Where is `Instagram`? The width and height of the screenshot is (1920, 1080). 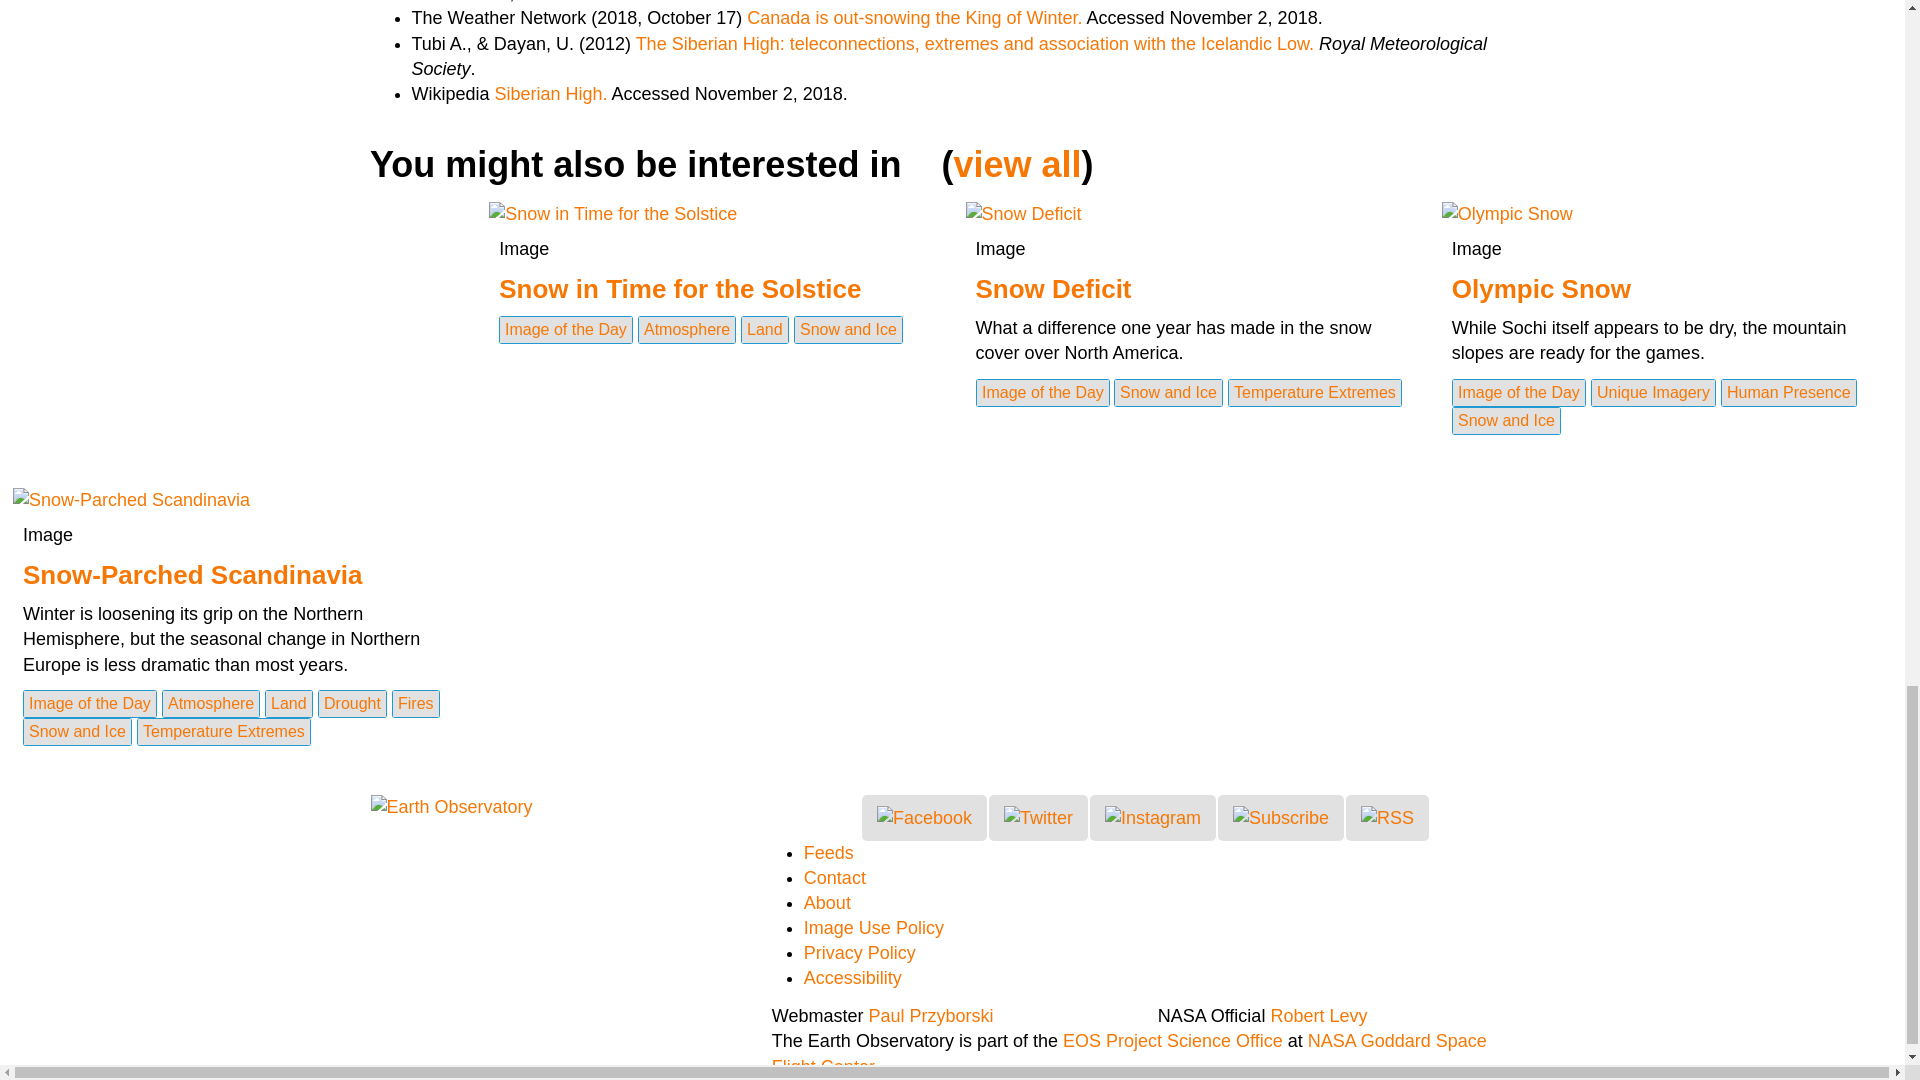 Instagram is located at coordinates (1152, 818).